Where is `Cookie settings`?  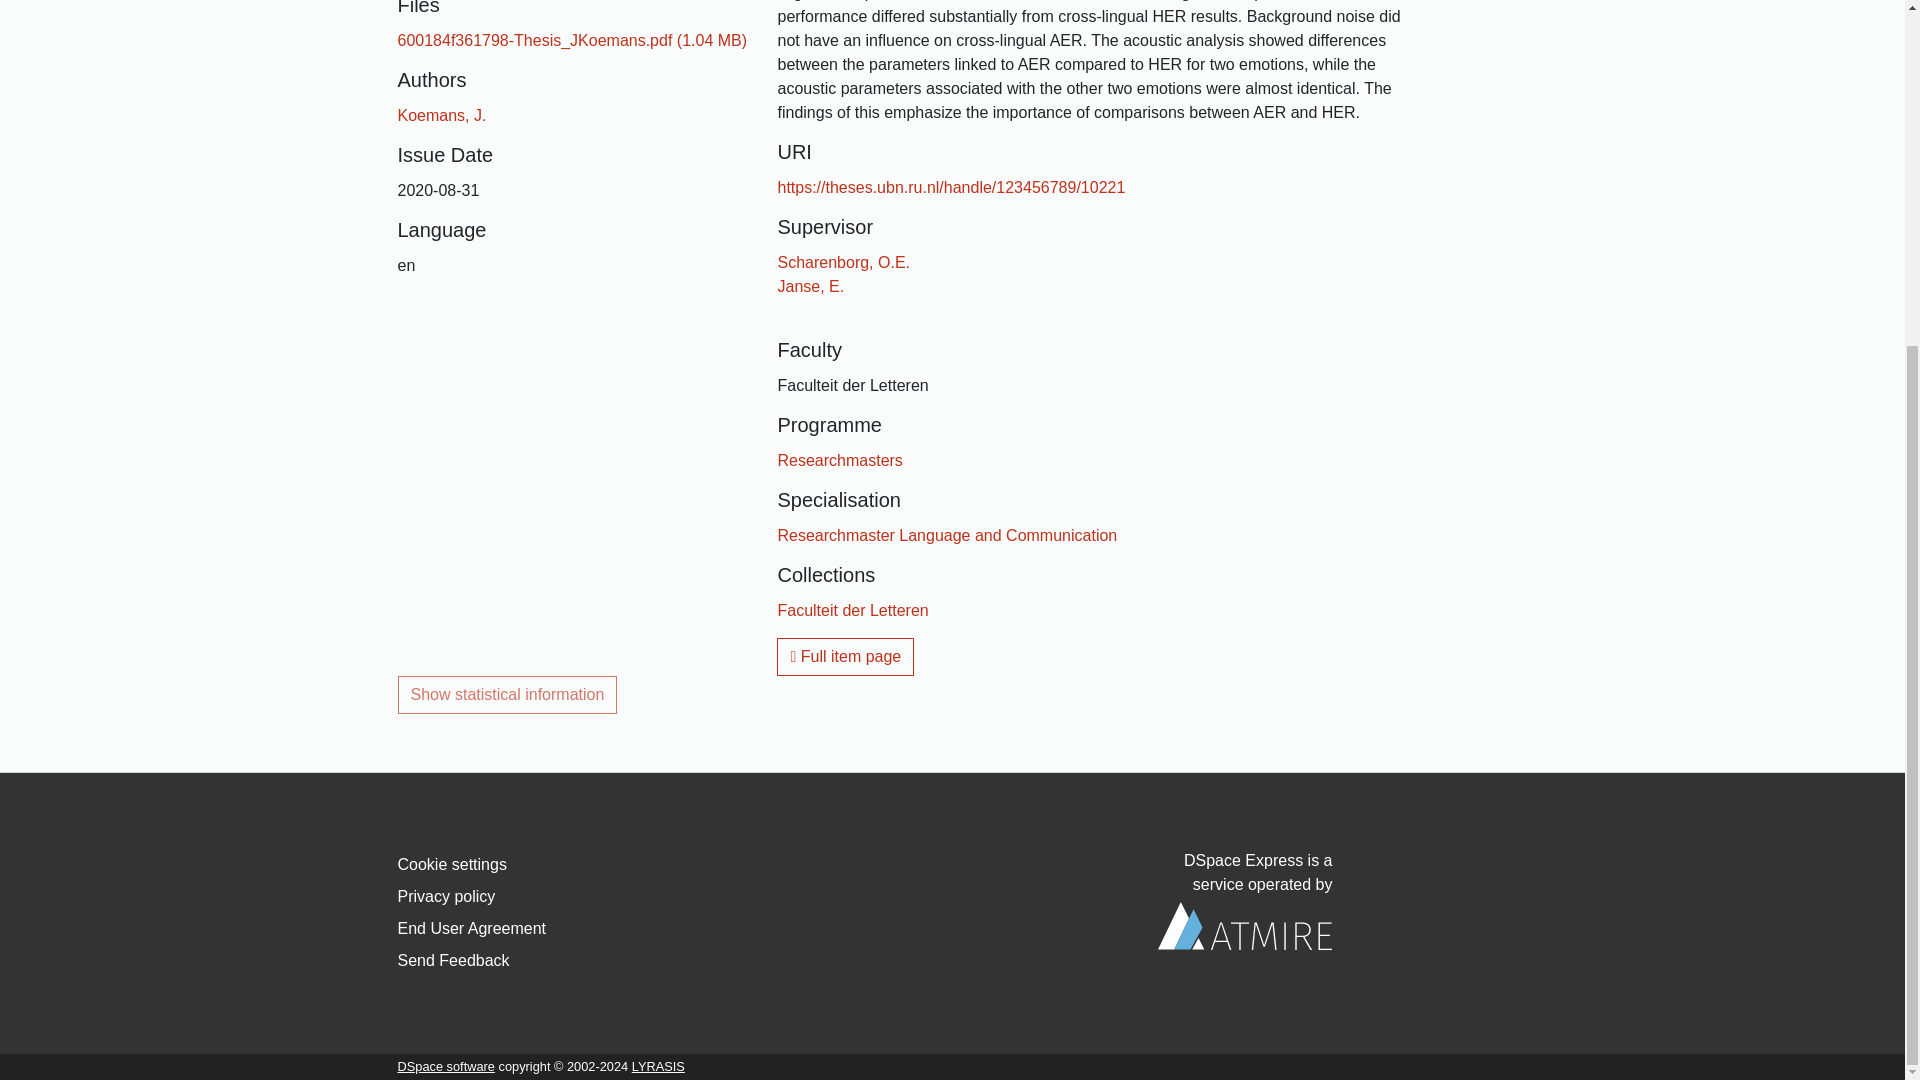
Cookie settings is located at coordinates (452, 864).